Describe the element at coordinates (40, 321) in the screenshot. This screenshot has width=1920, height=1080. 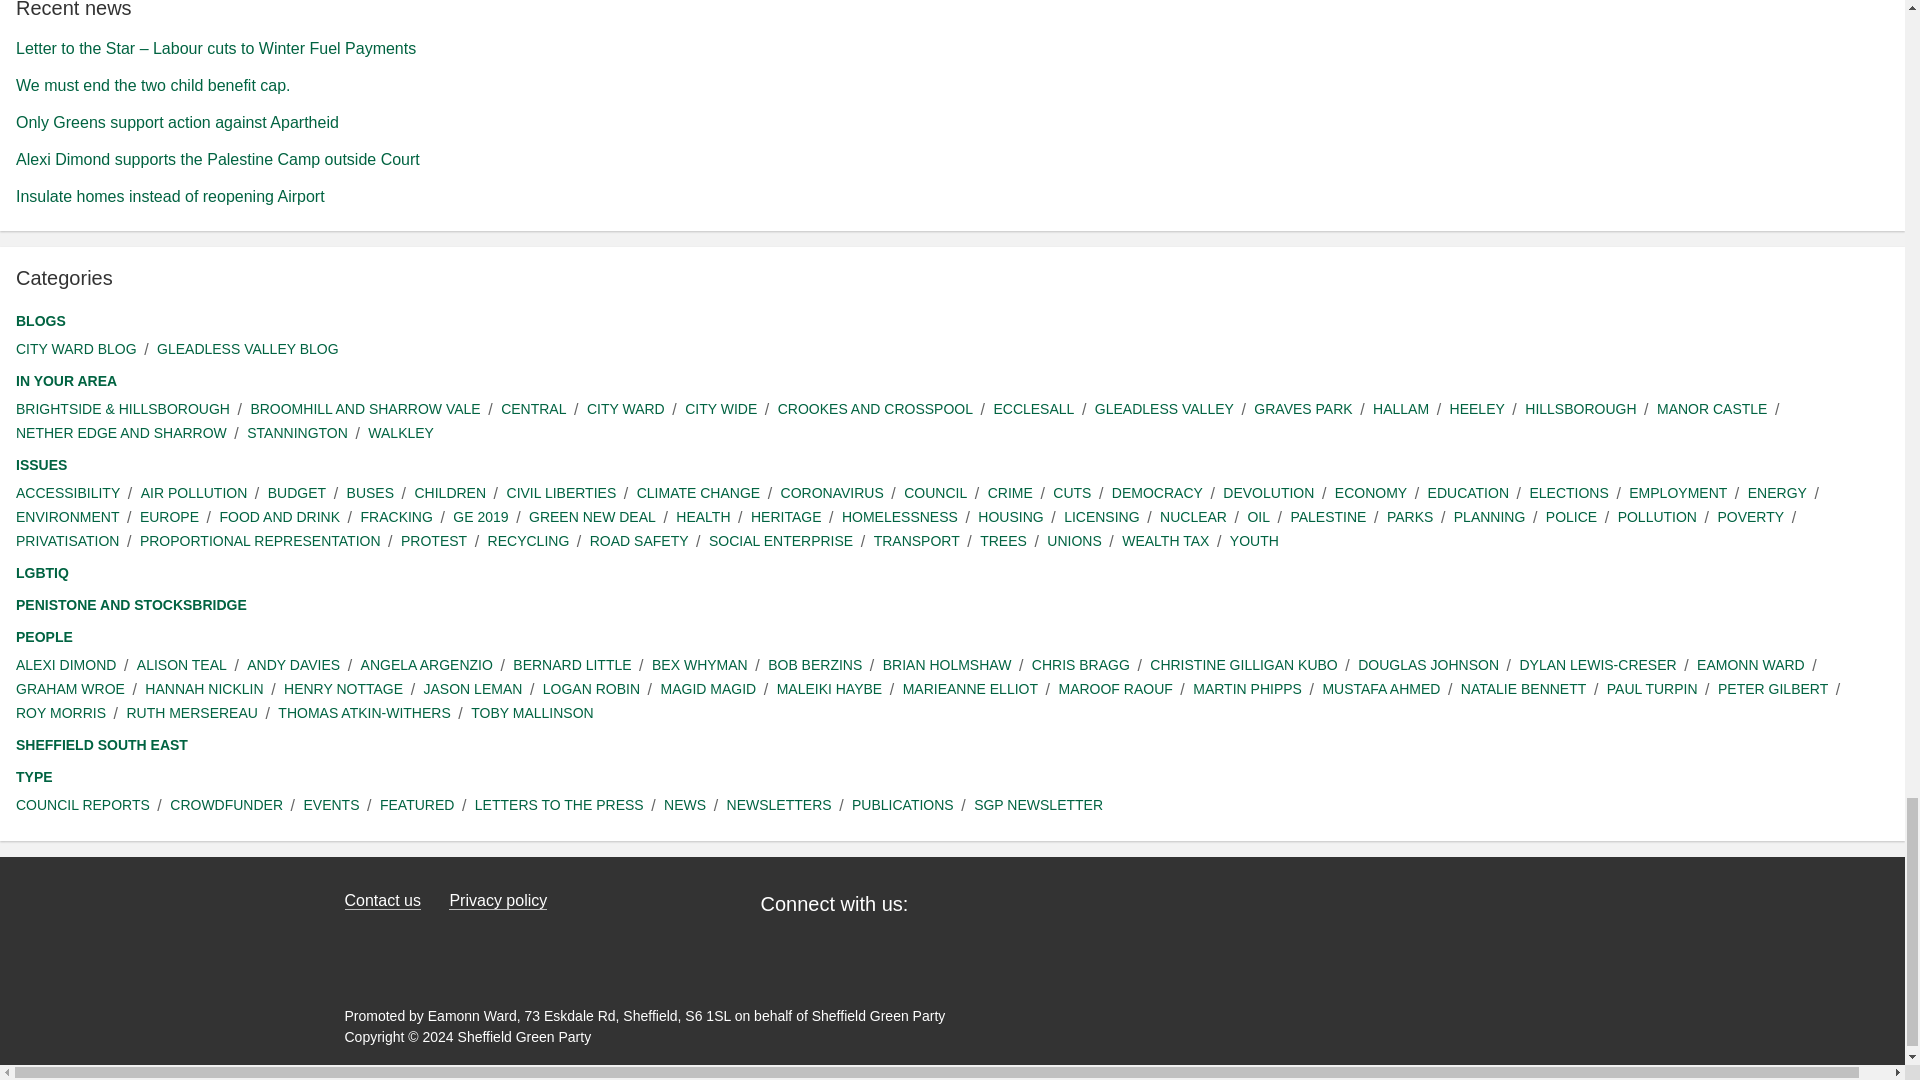
I see `BLOGS` at that location.